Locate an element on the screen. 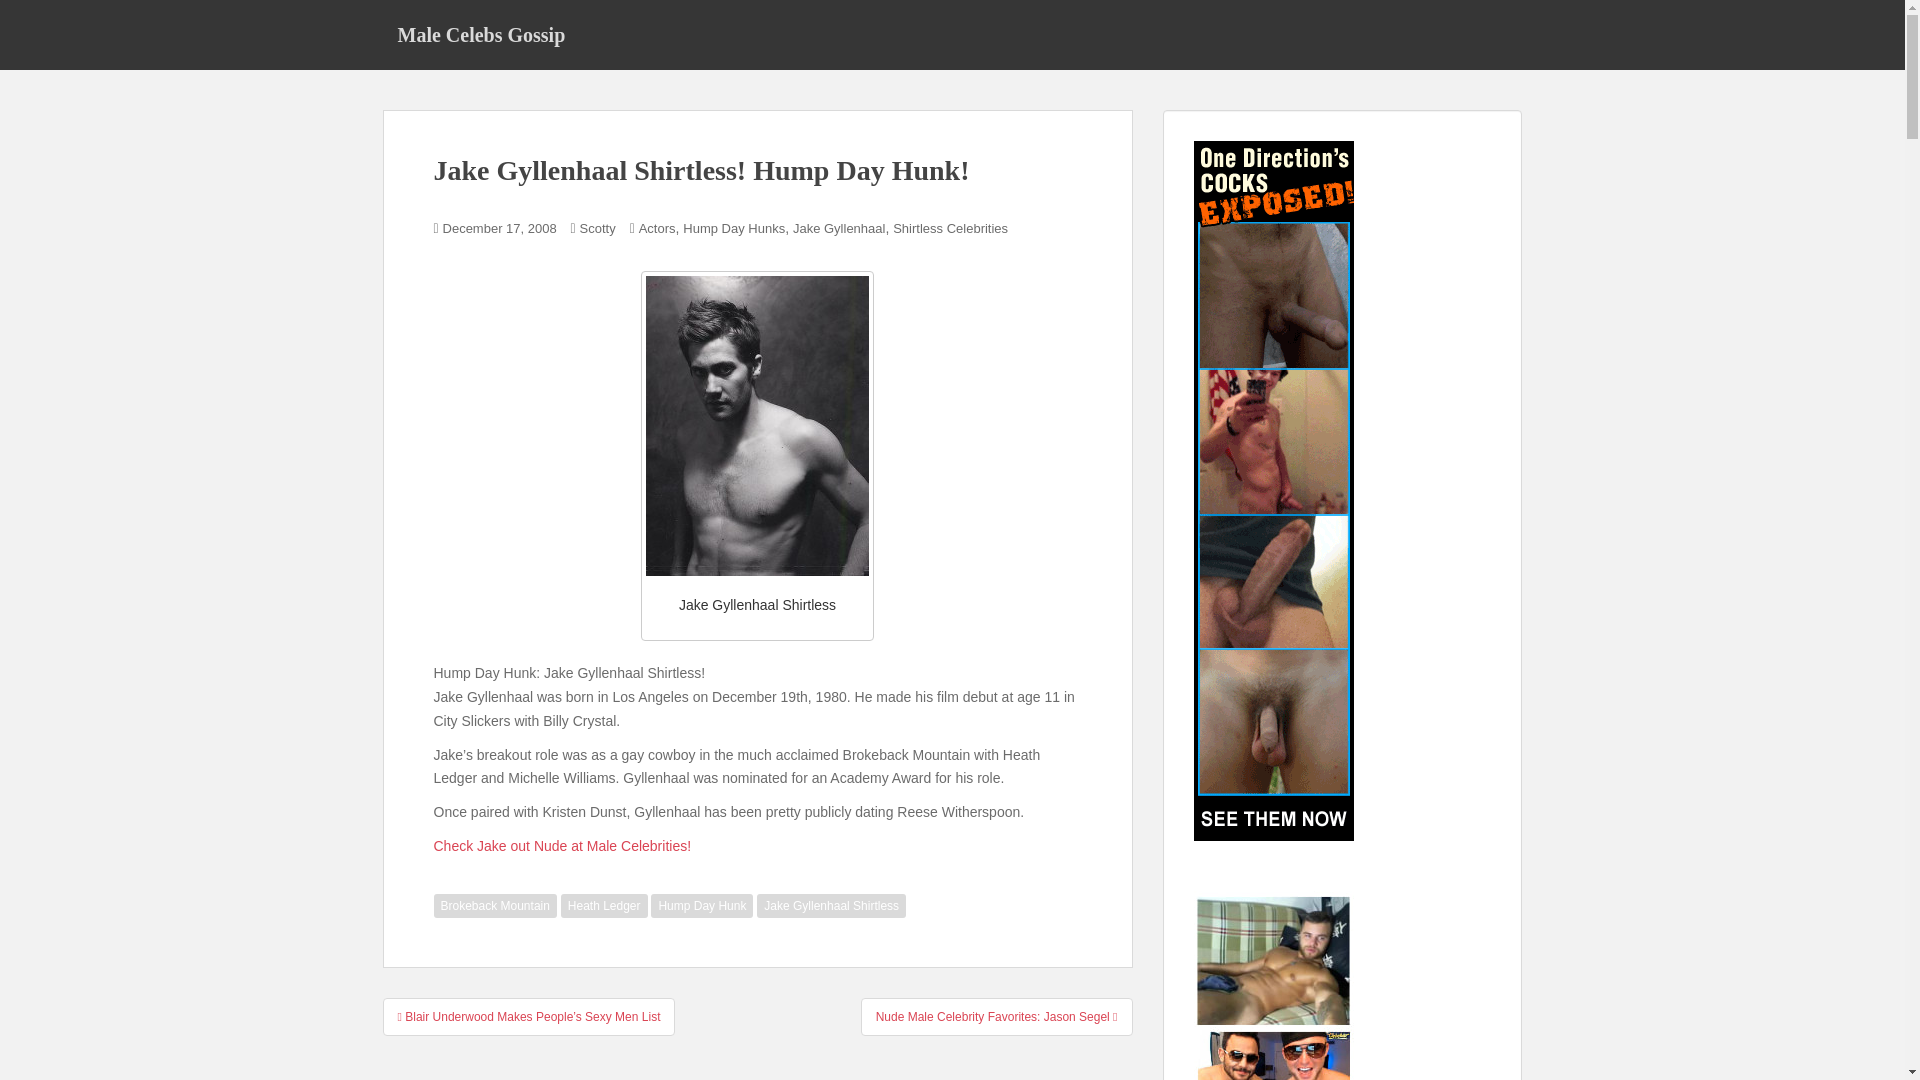 The height and width of the screenshot is (1080, 1920). Actors is located at coordinates (657, 228).